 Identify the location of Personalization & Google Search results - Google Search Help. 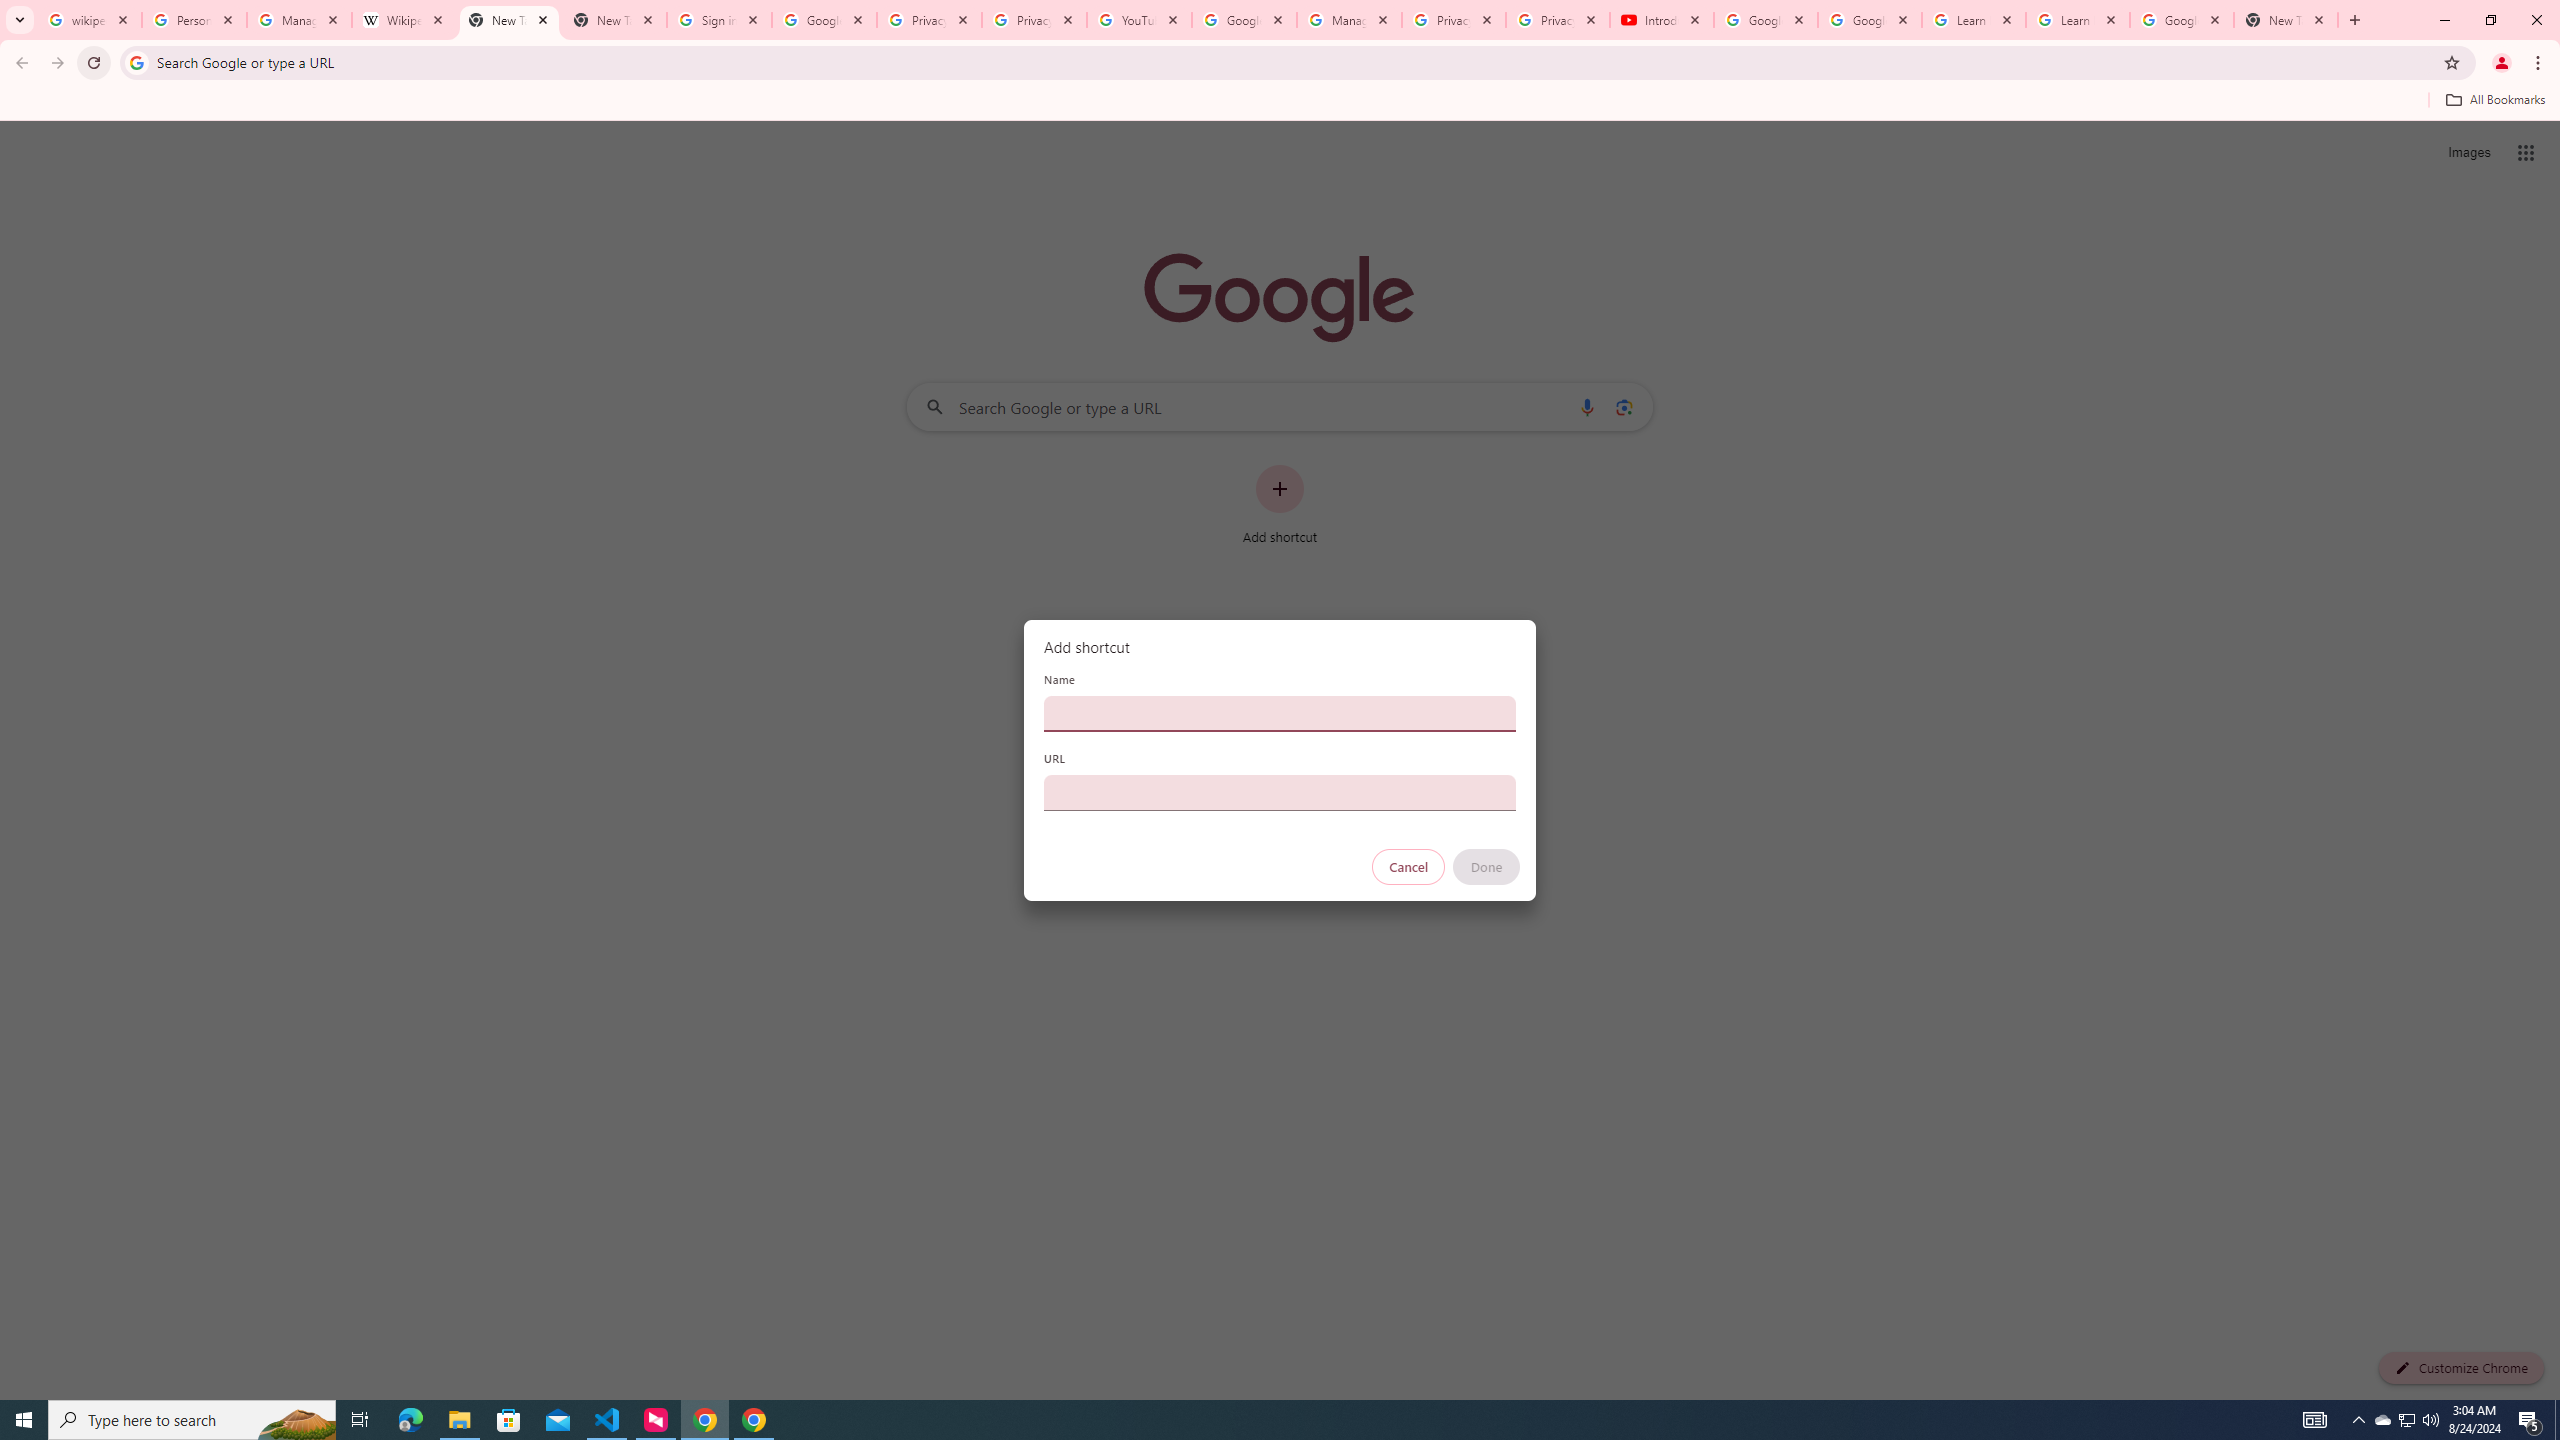
(194, 20).